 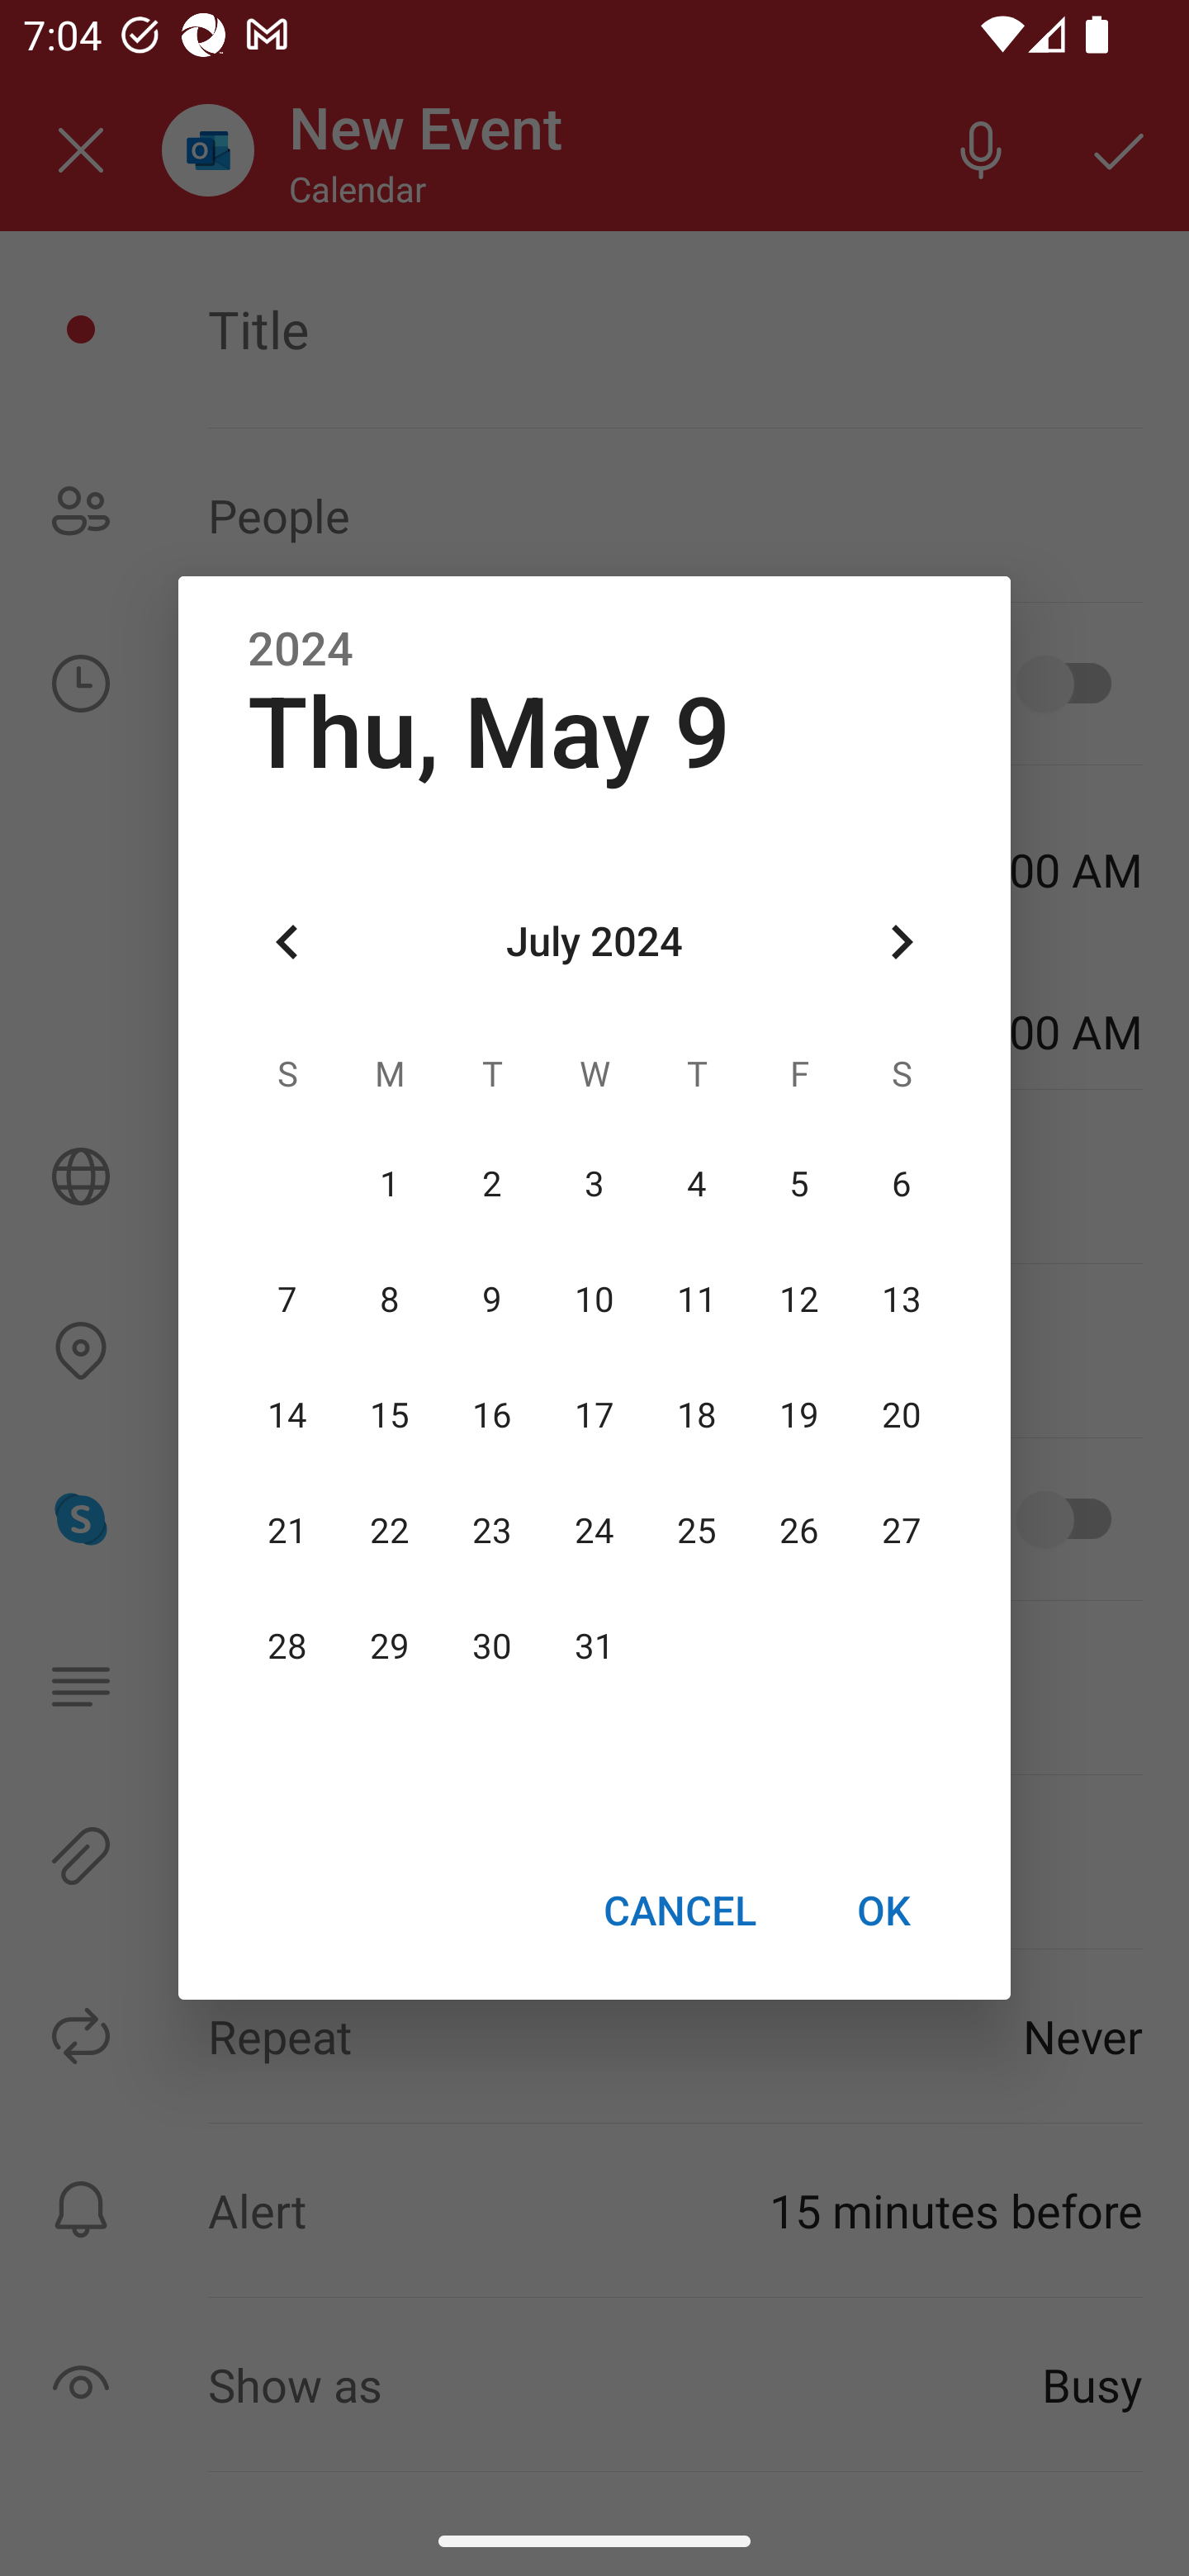 What do you see at coordinates (901, 1531) in the screenshot?
I see `27 27 July 2024` at bounding box center [901, 1531].